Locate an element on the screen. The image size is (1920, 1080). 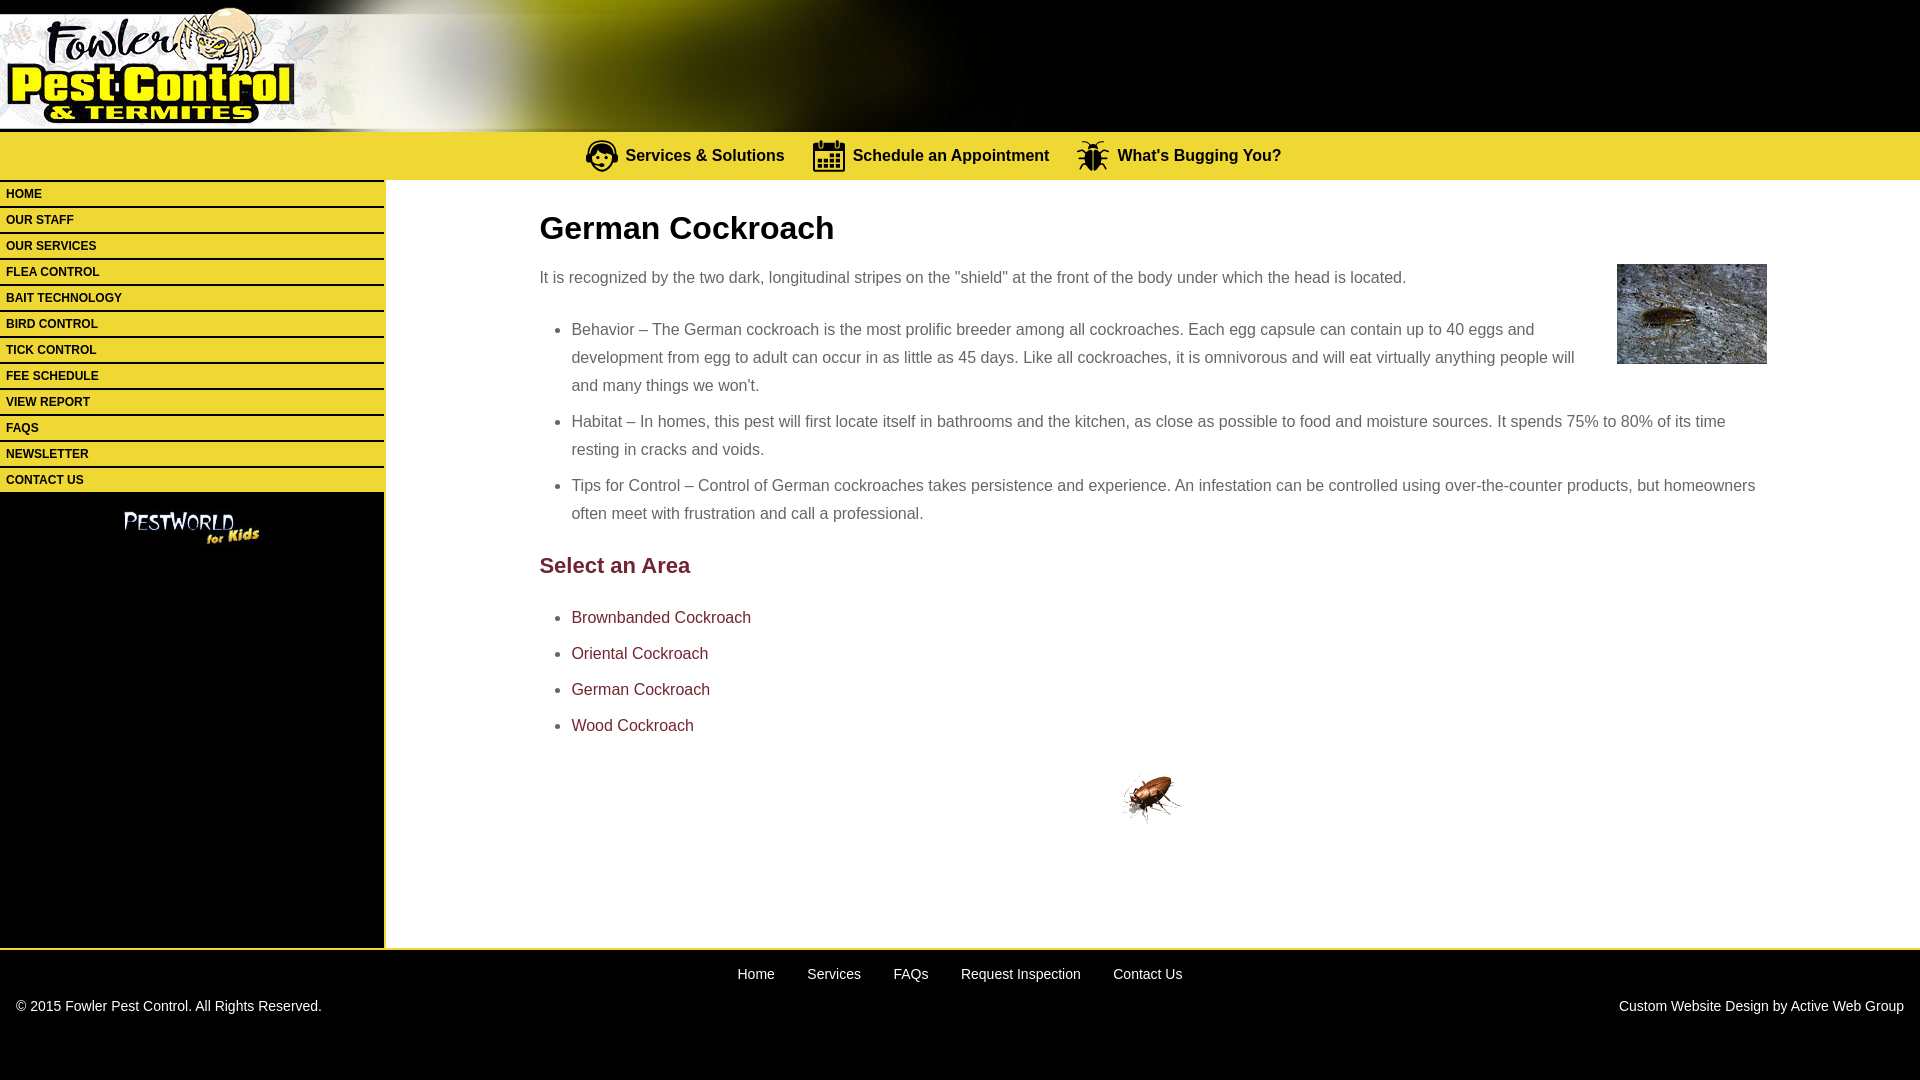
Brownbanded Cockroach is located at coordinates (660, 618).